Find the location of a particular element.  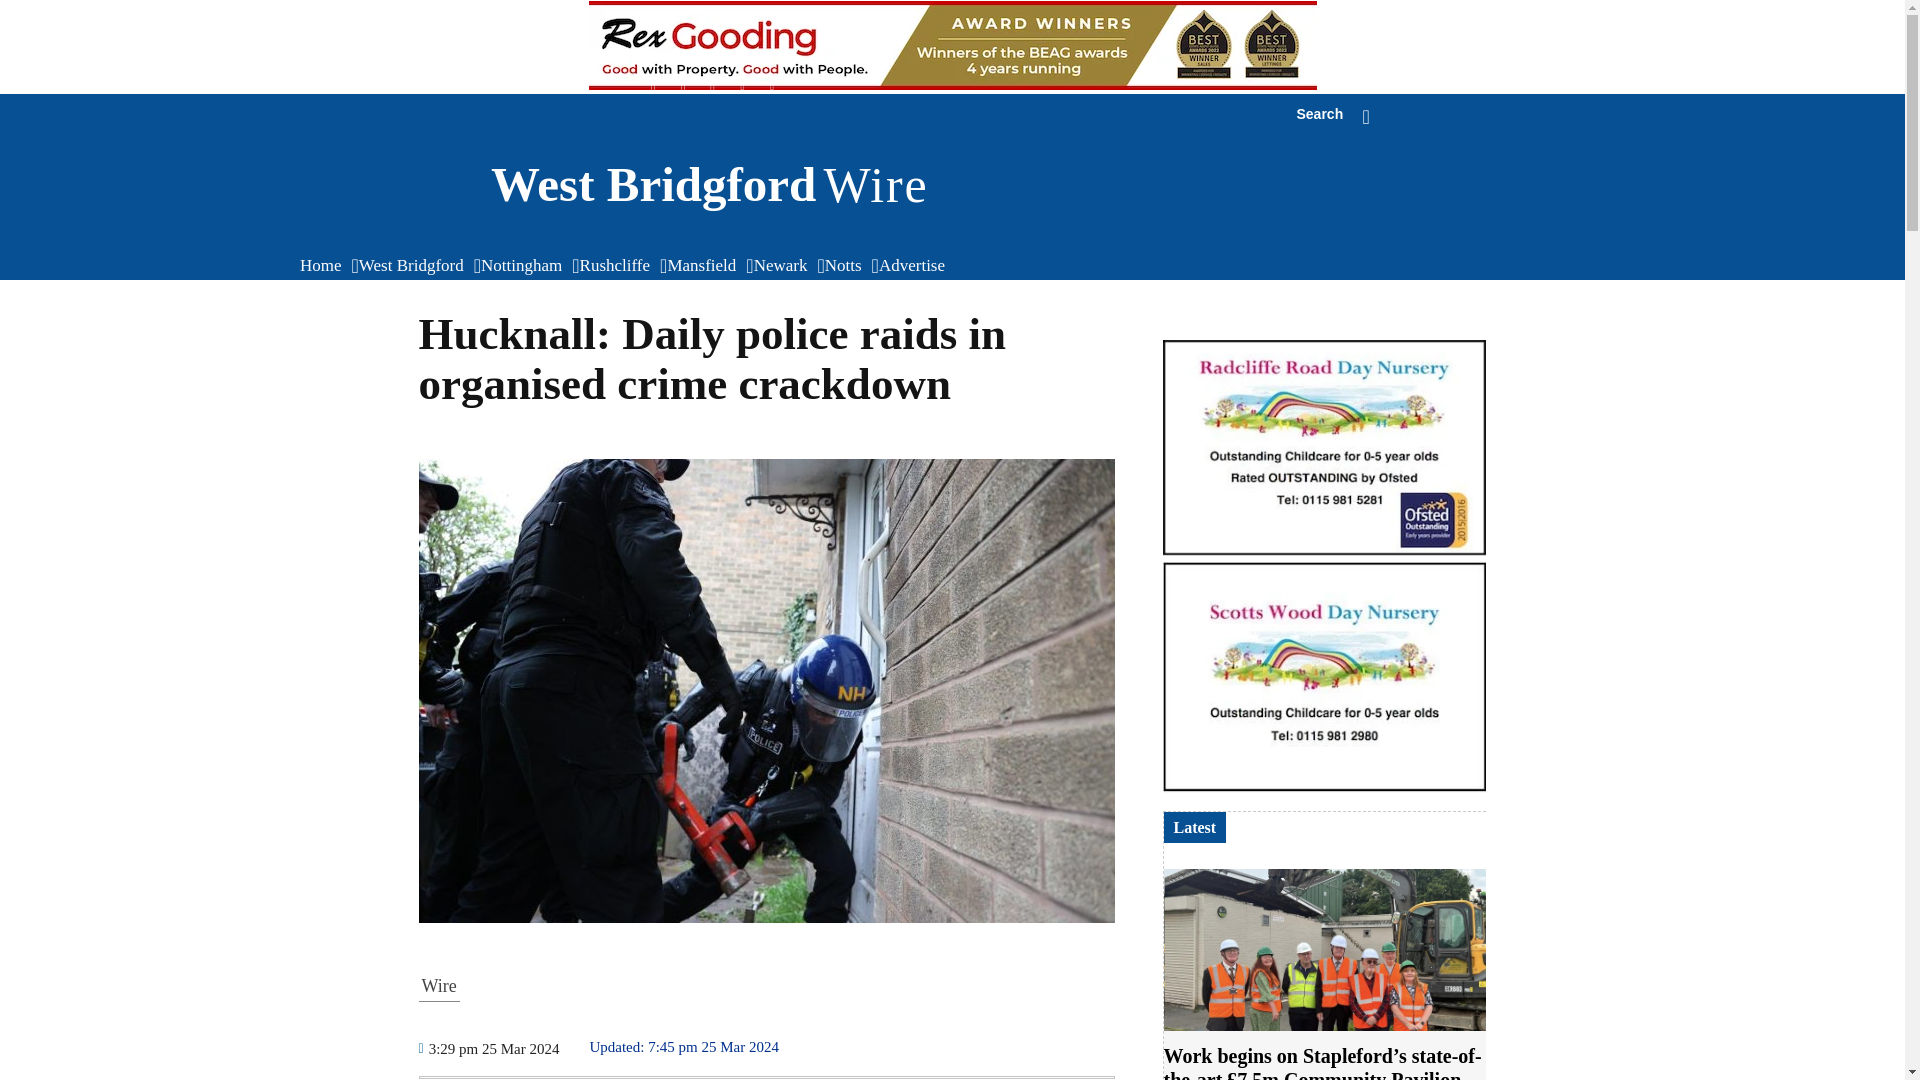

Instagram is located at coordinates (1342, 116).